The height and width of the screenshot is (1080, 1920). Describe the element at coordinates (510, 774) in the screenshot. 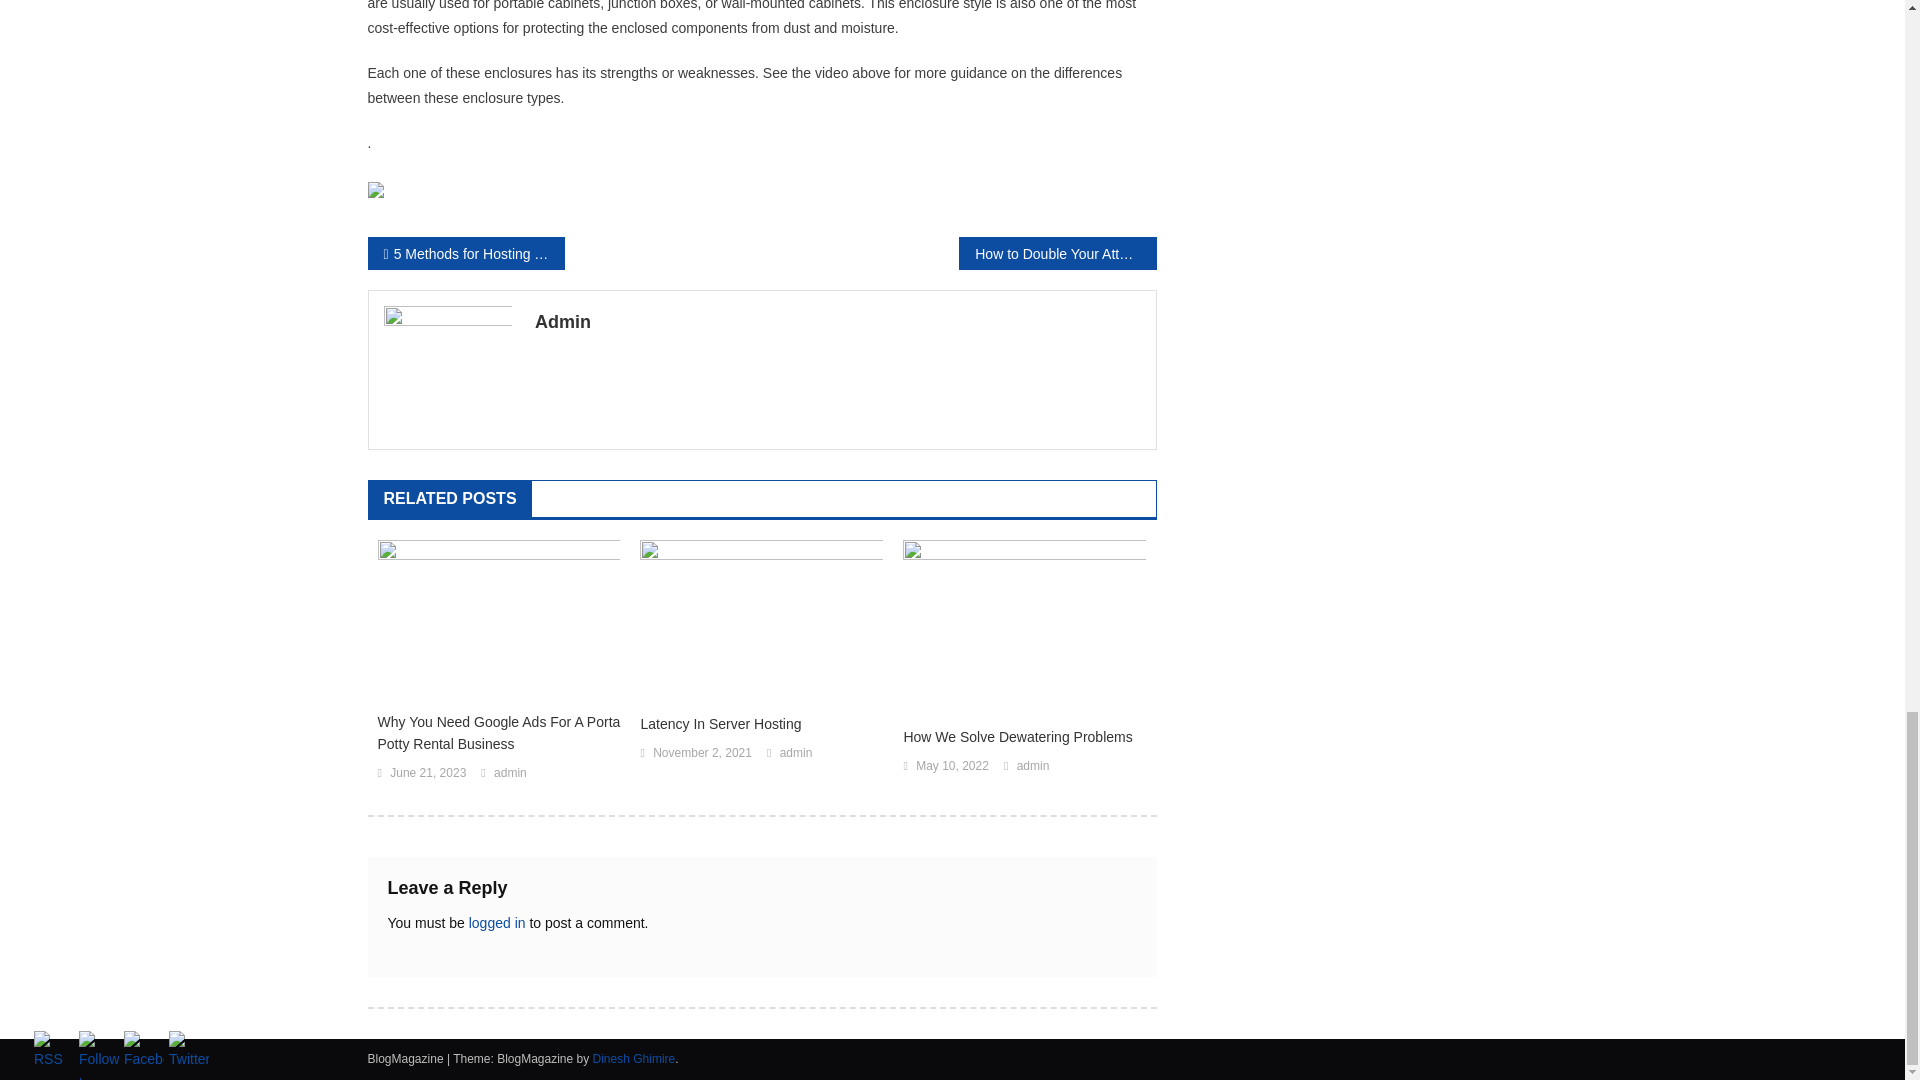

I see `admin` at that location.